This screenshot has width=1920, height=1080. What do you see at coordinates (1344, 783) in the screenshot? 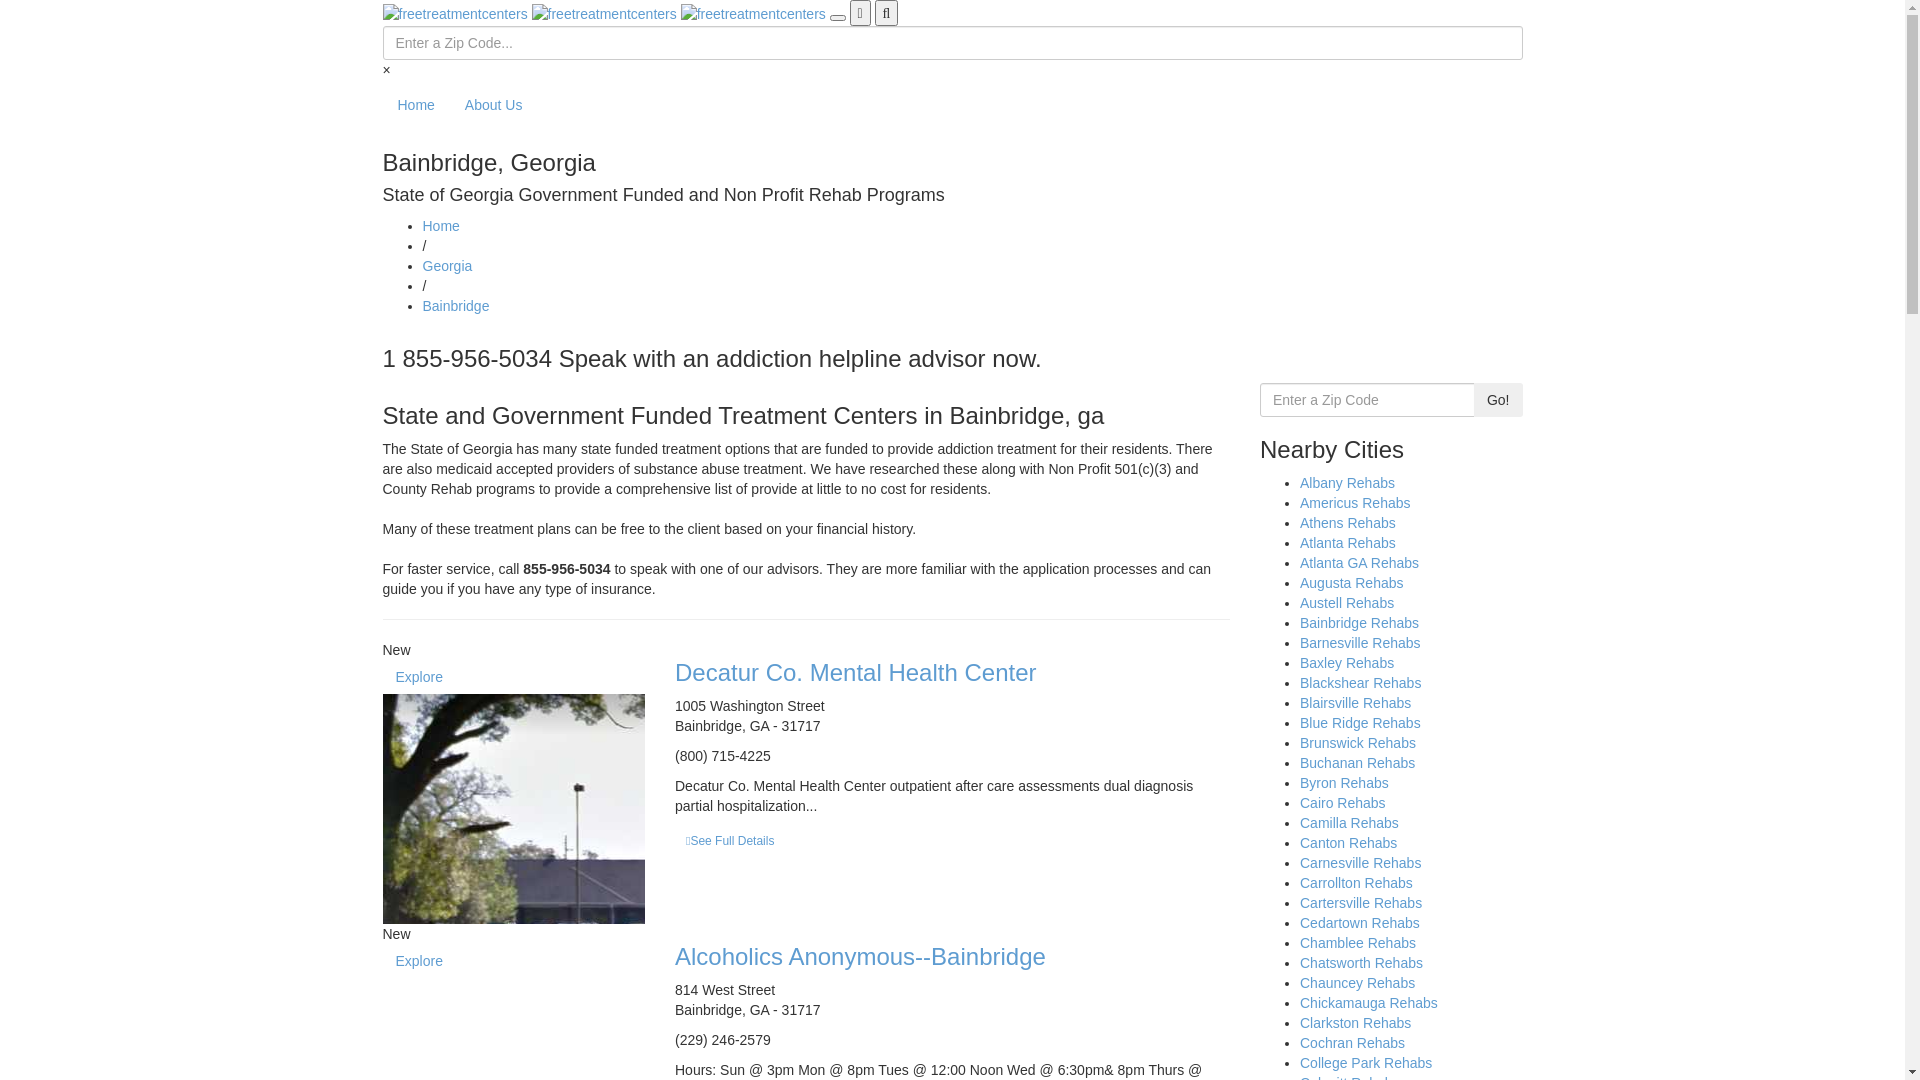
I see `Byron Rehabs` at bounding box center [1344, 783].